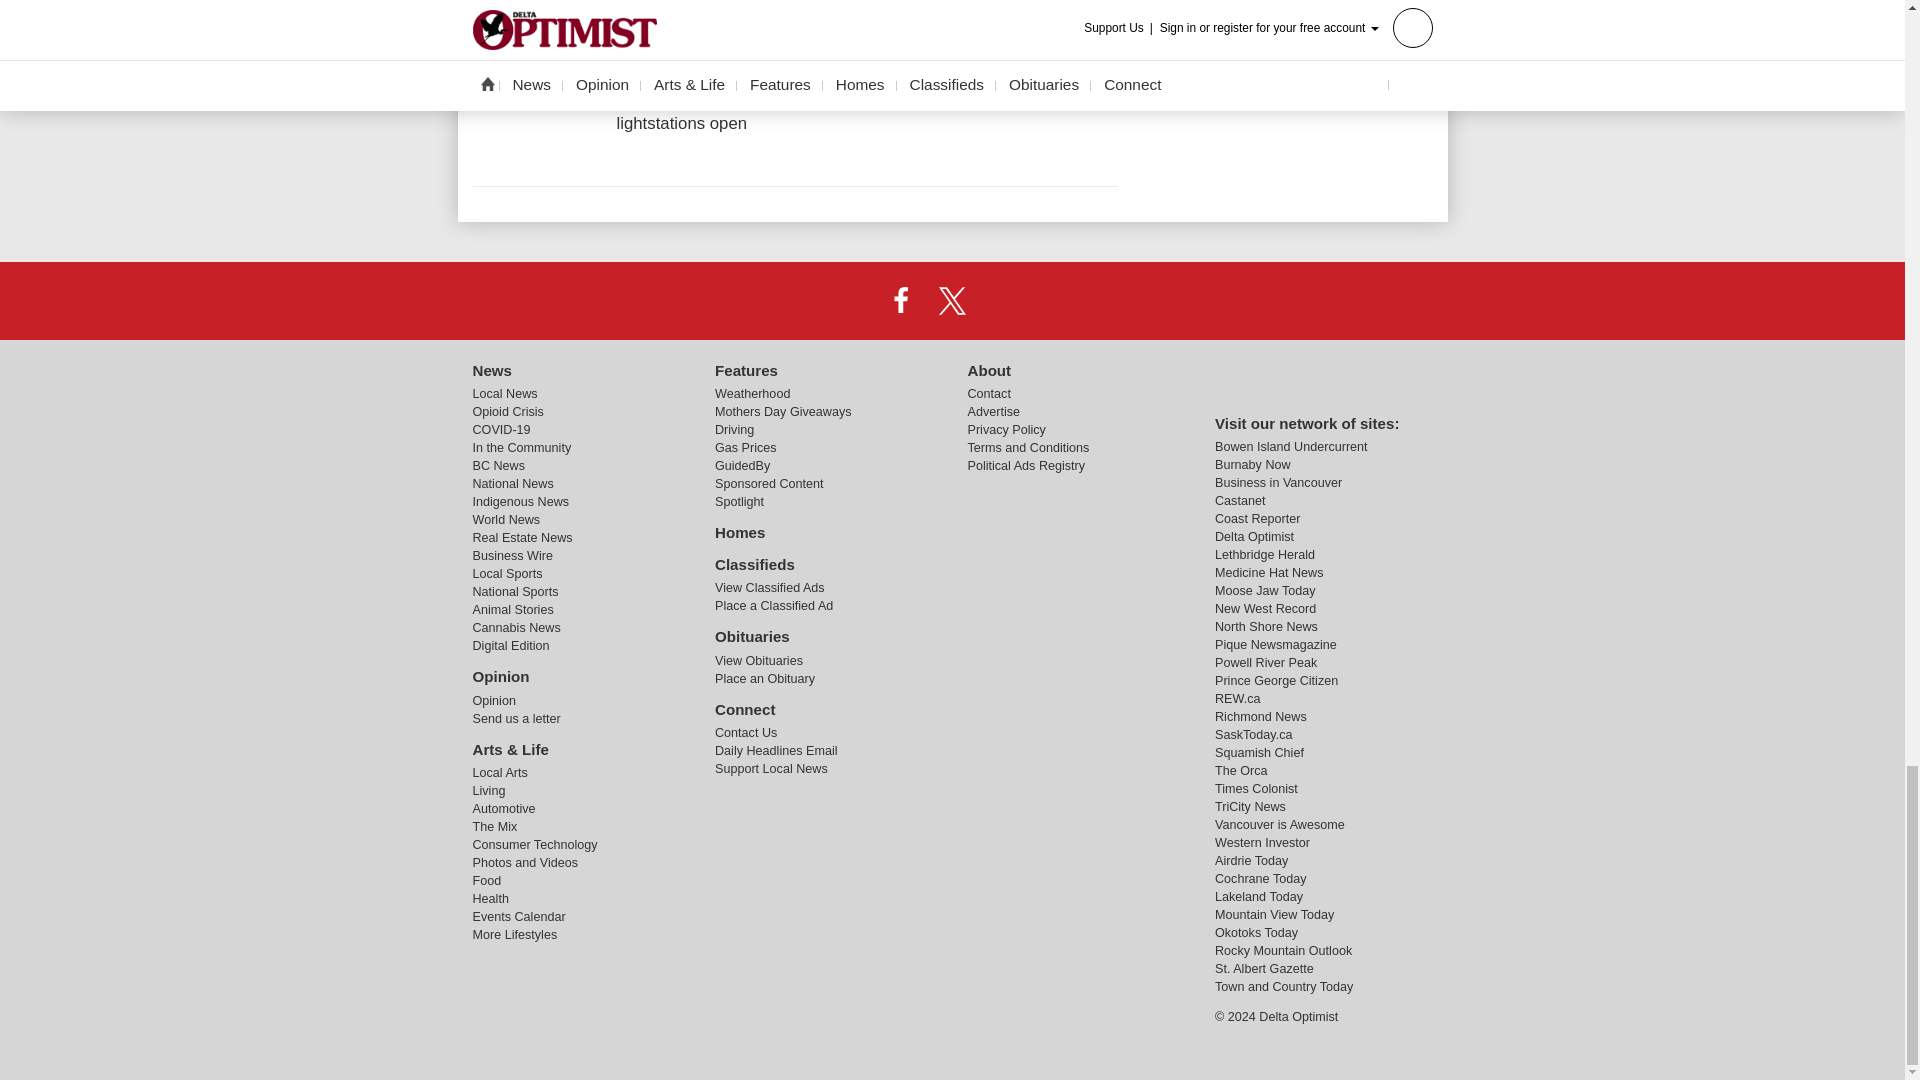  Describe the element at coordinates (951, 299) in the screenshot. I see `X` at that location.